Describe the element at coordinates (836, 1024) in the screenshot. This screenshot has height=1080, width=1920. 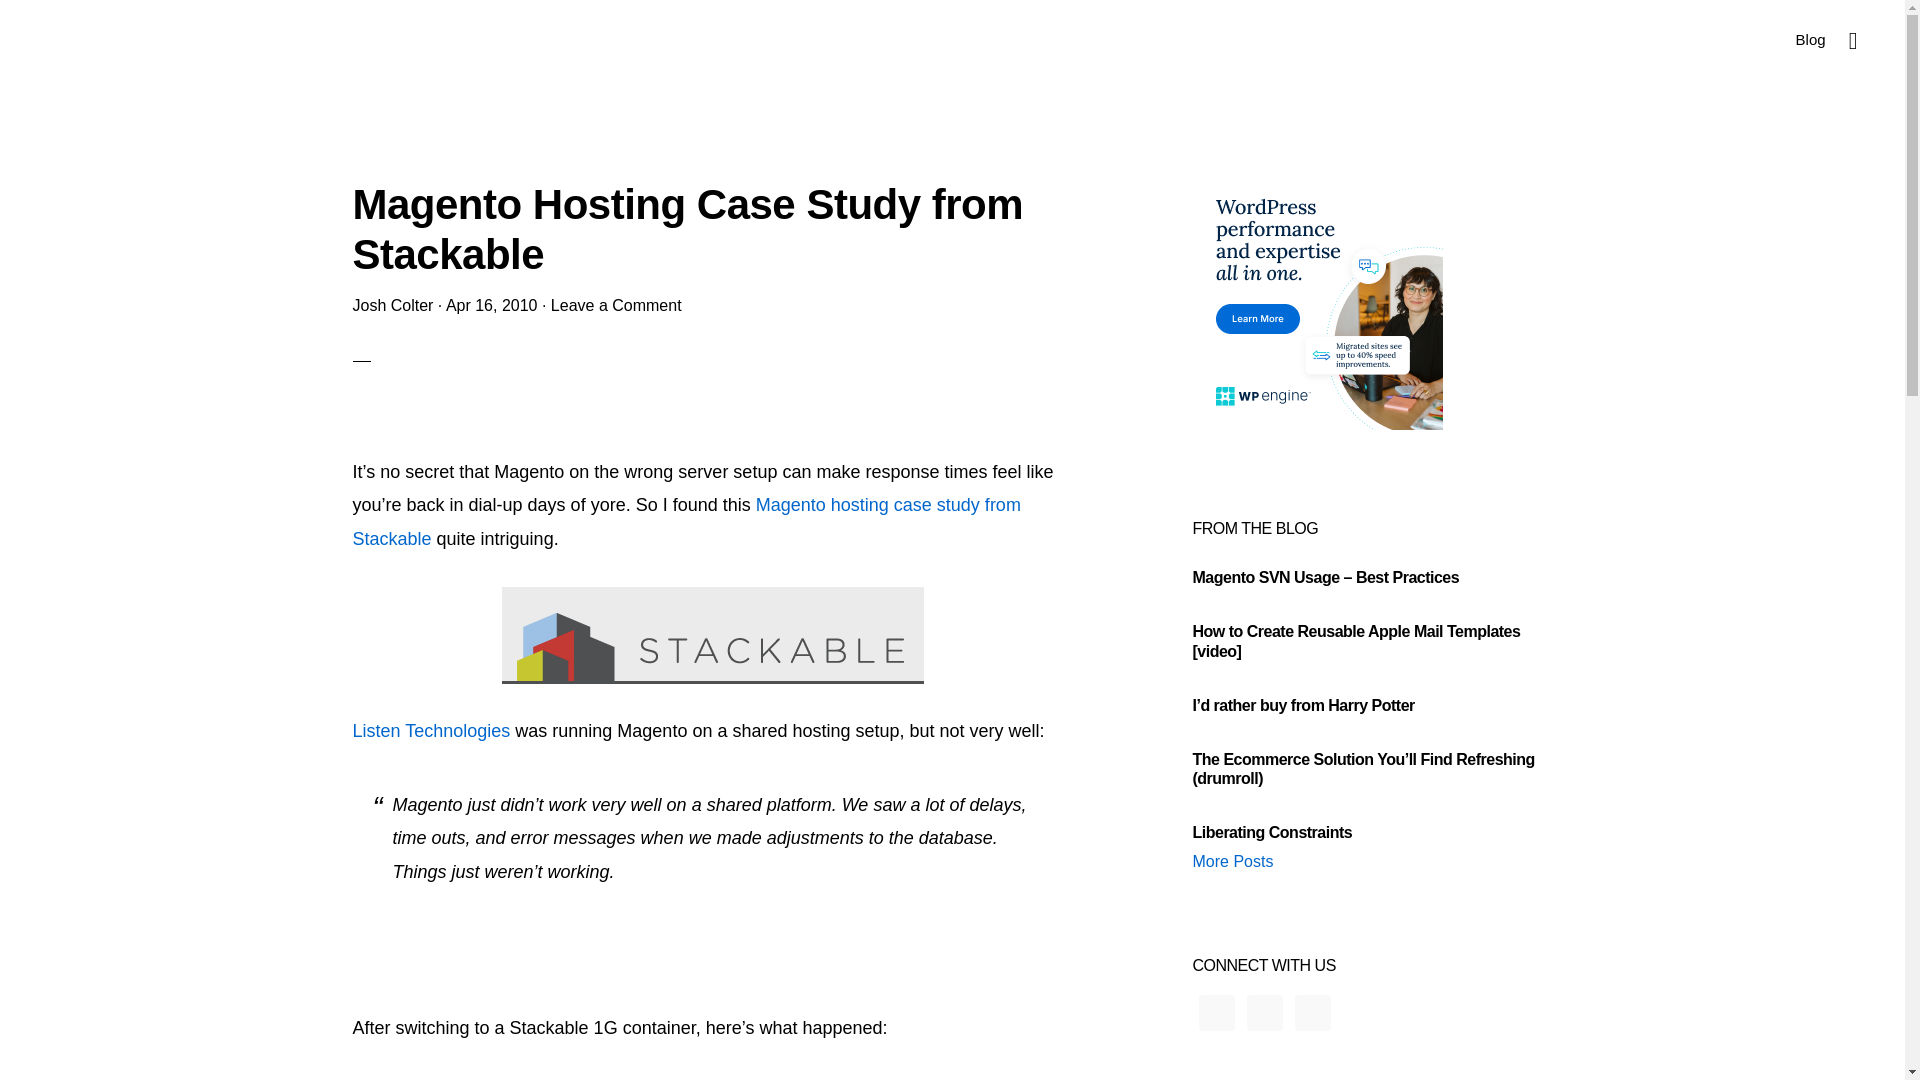
I see `BLOG` at that location.